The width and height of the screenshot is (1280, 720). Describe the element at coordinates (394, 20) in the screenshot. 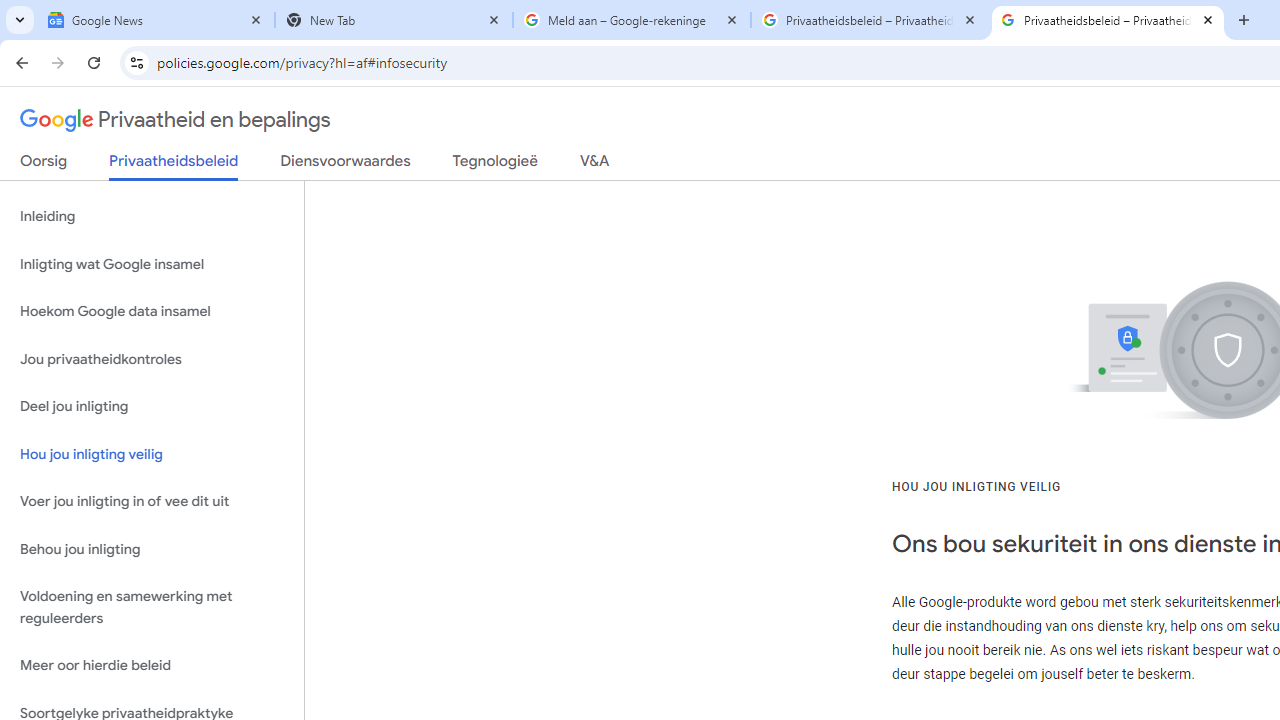

I see `New Tab` at that location.